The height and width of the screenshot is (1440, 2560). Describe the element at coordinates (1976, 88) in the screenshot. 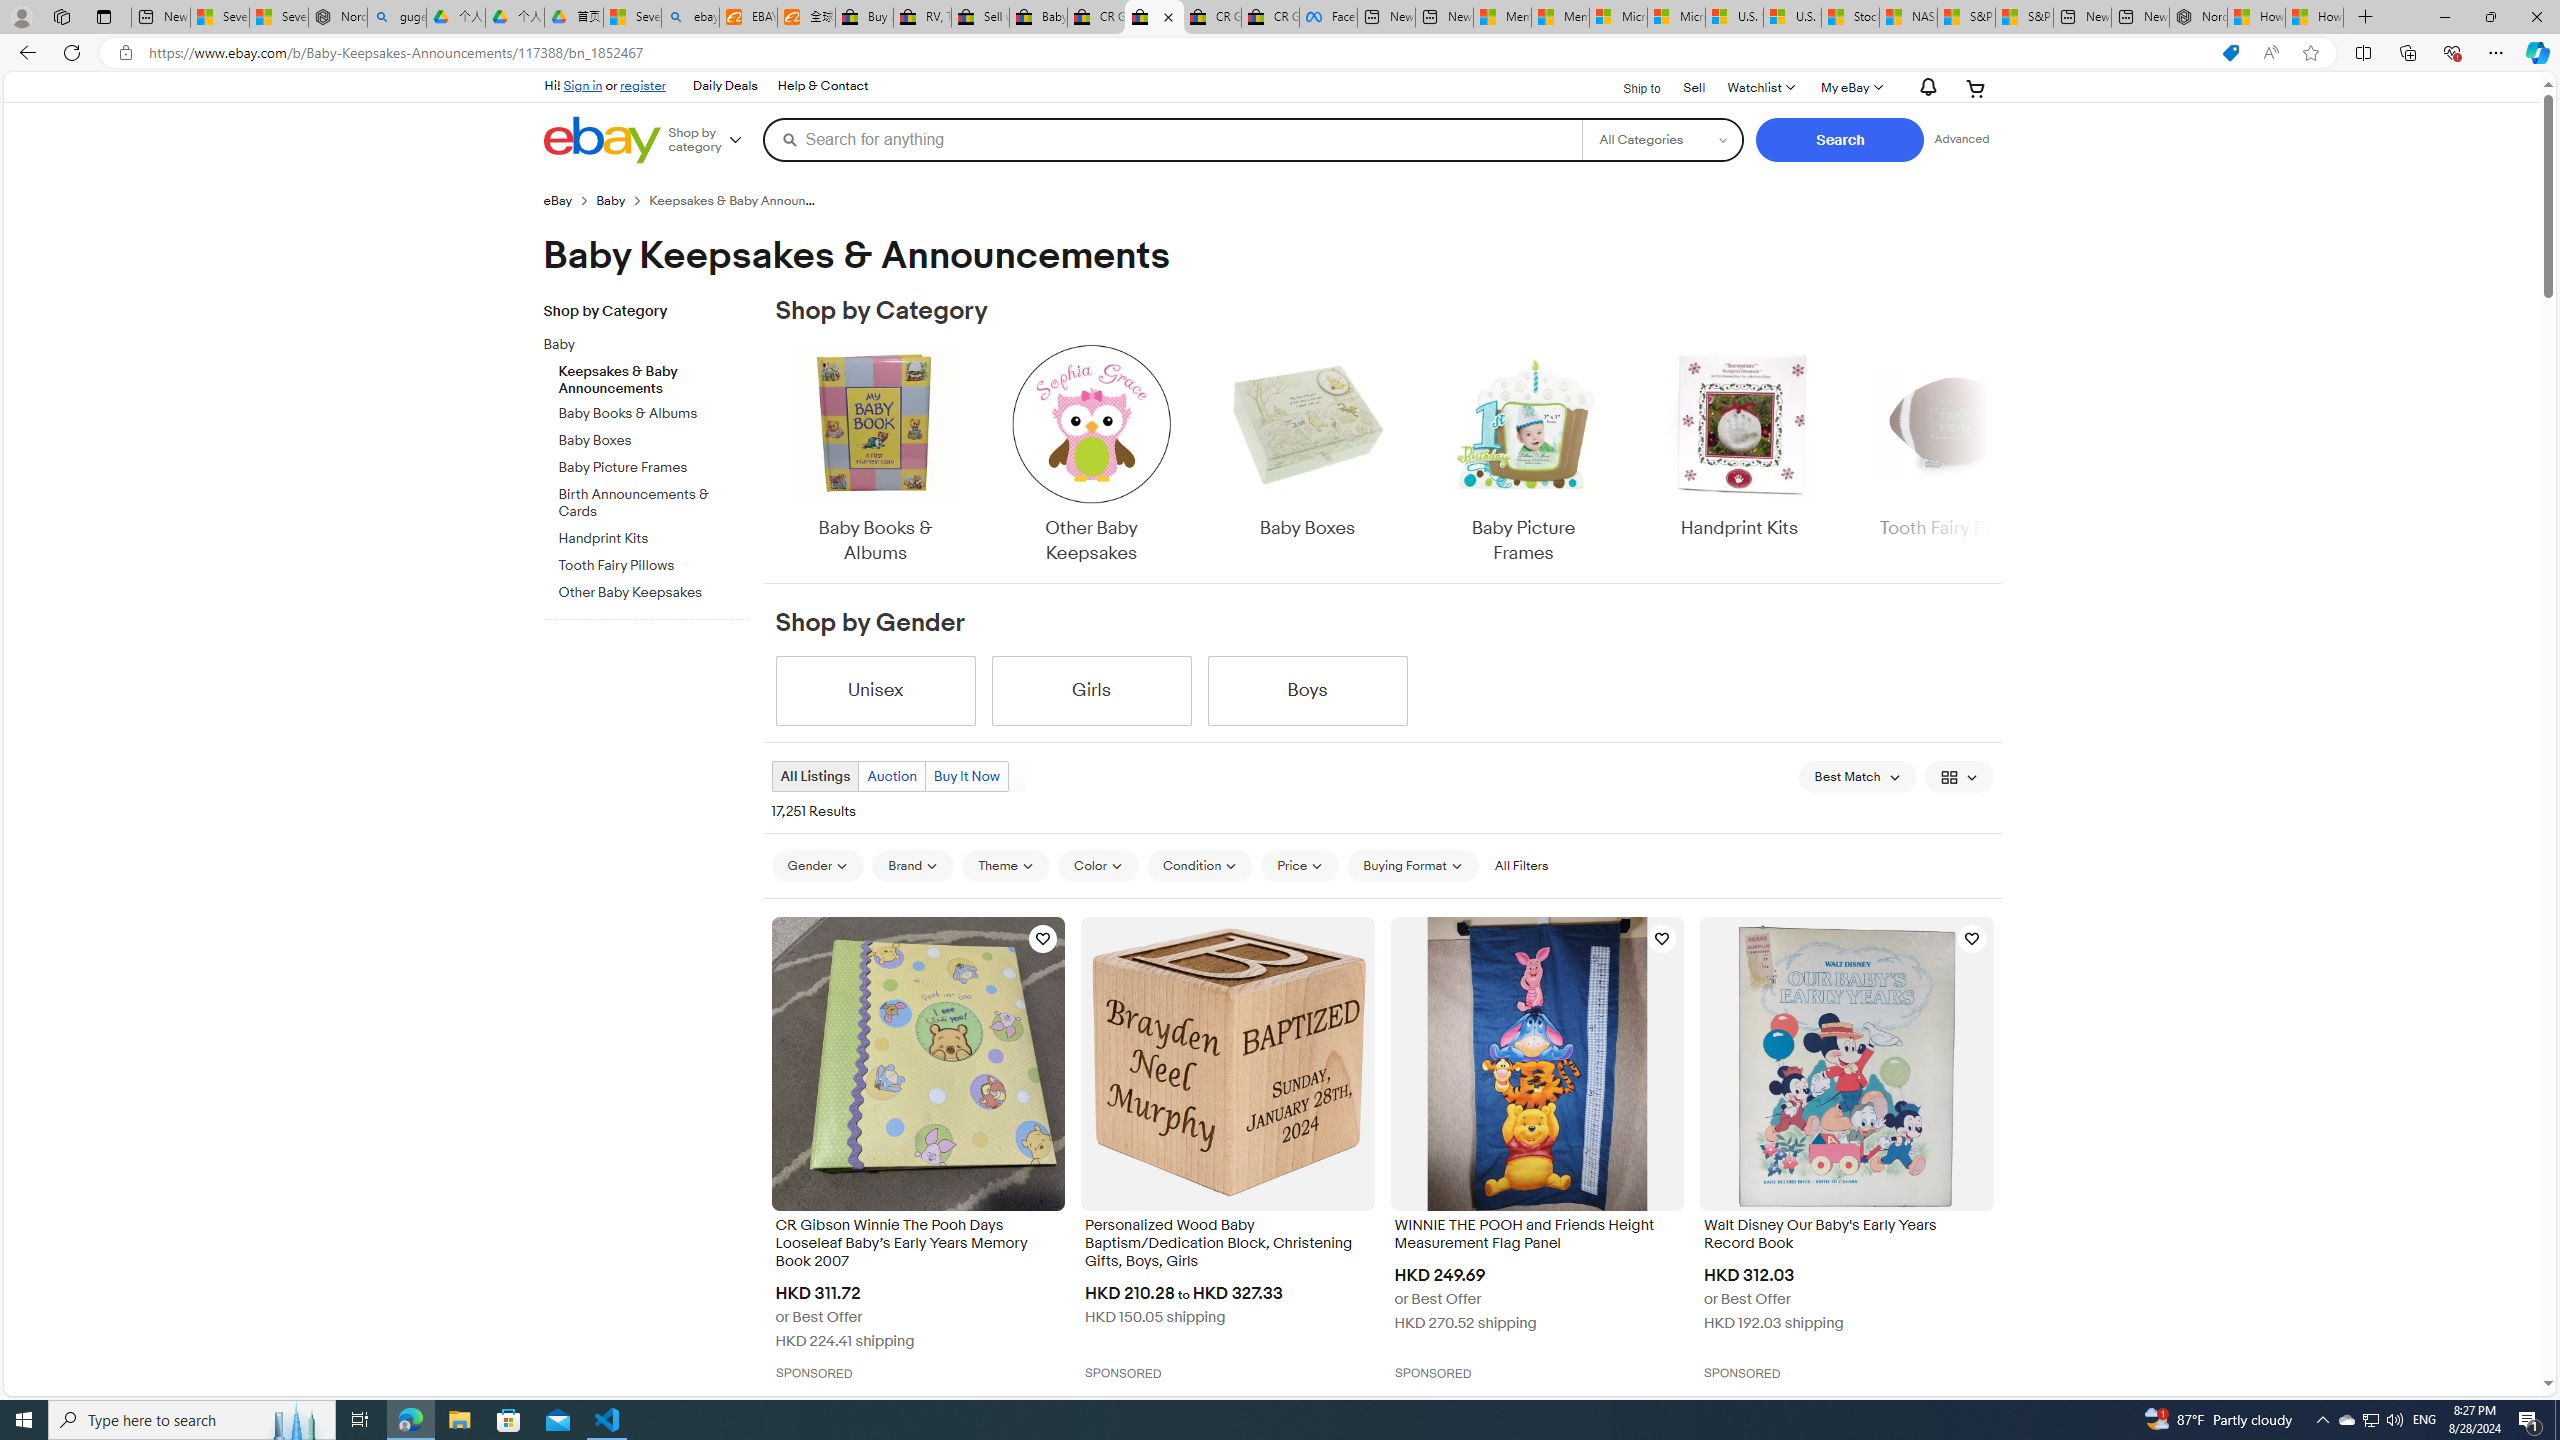

I see `Your shopping cart` at that location.